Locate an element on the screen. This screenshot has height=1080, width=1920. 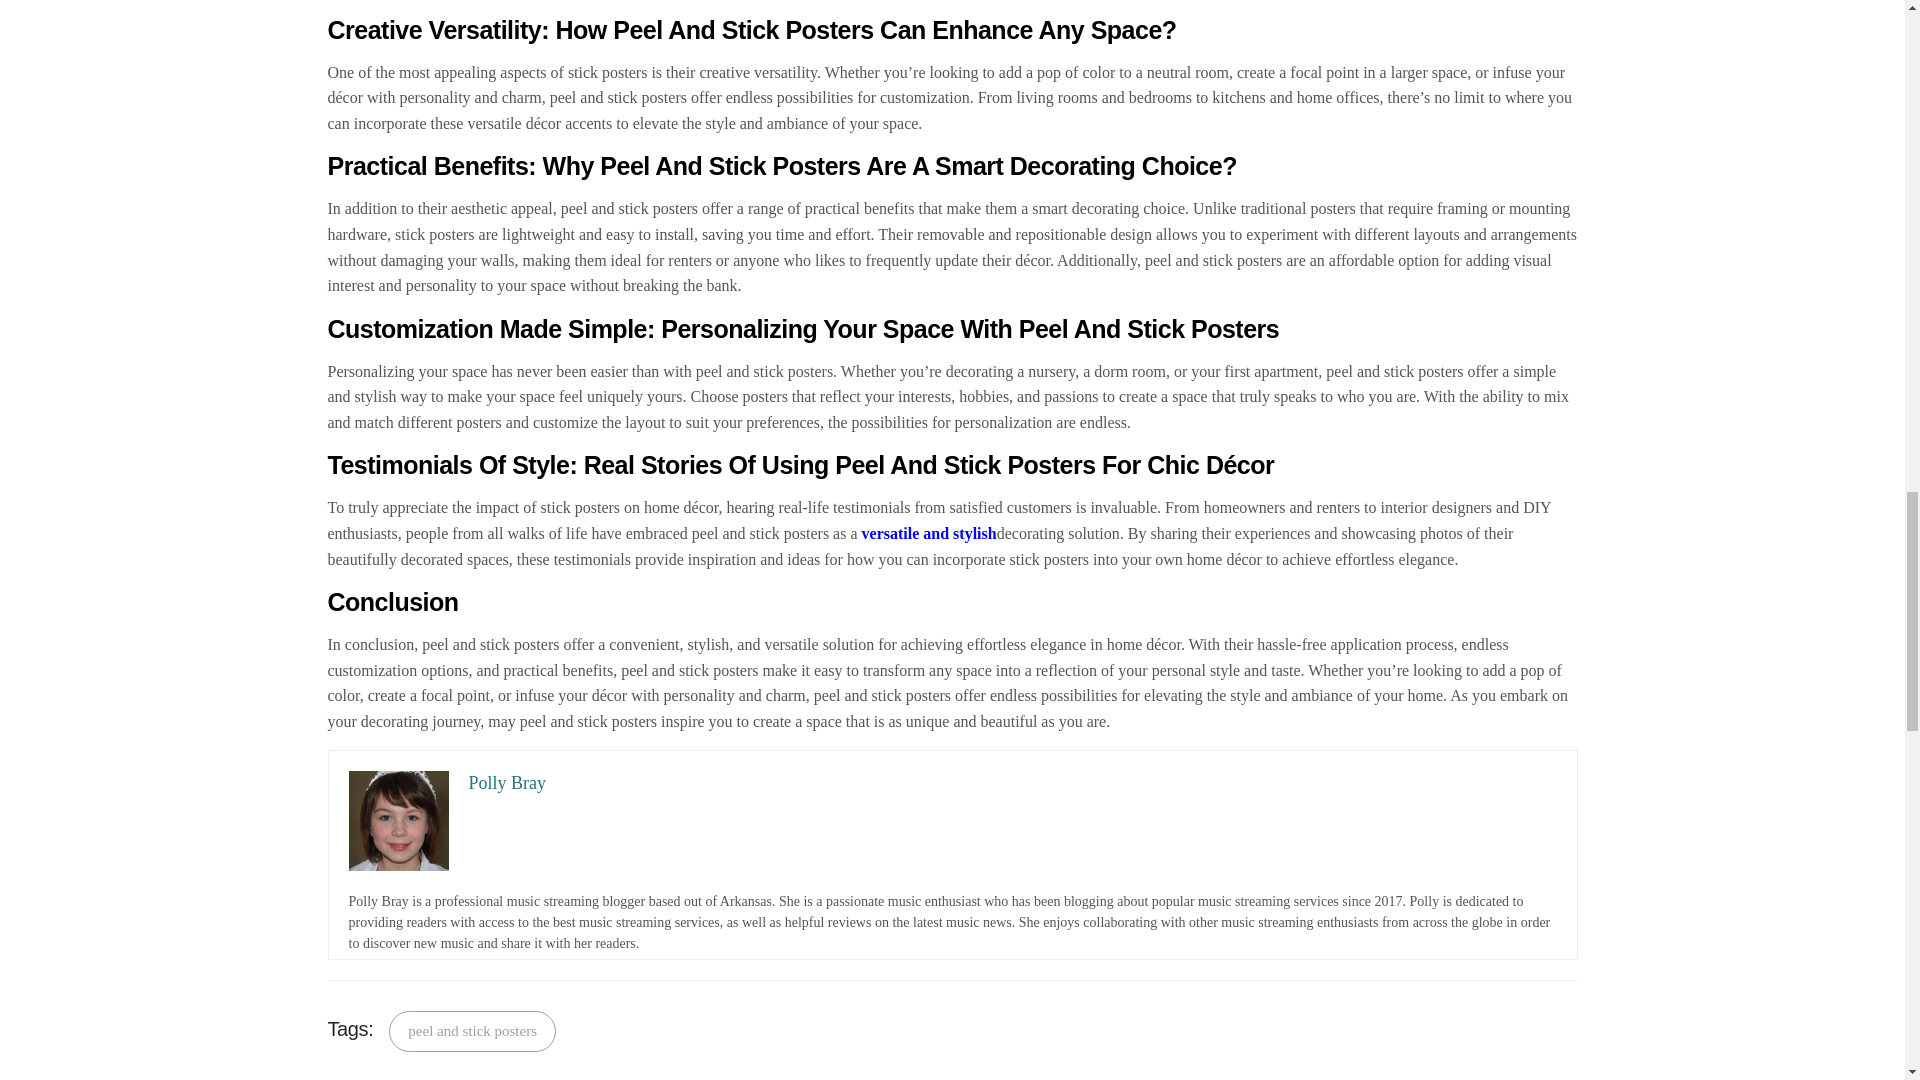
peel and stick posters is located at coordinates (472, 1030).